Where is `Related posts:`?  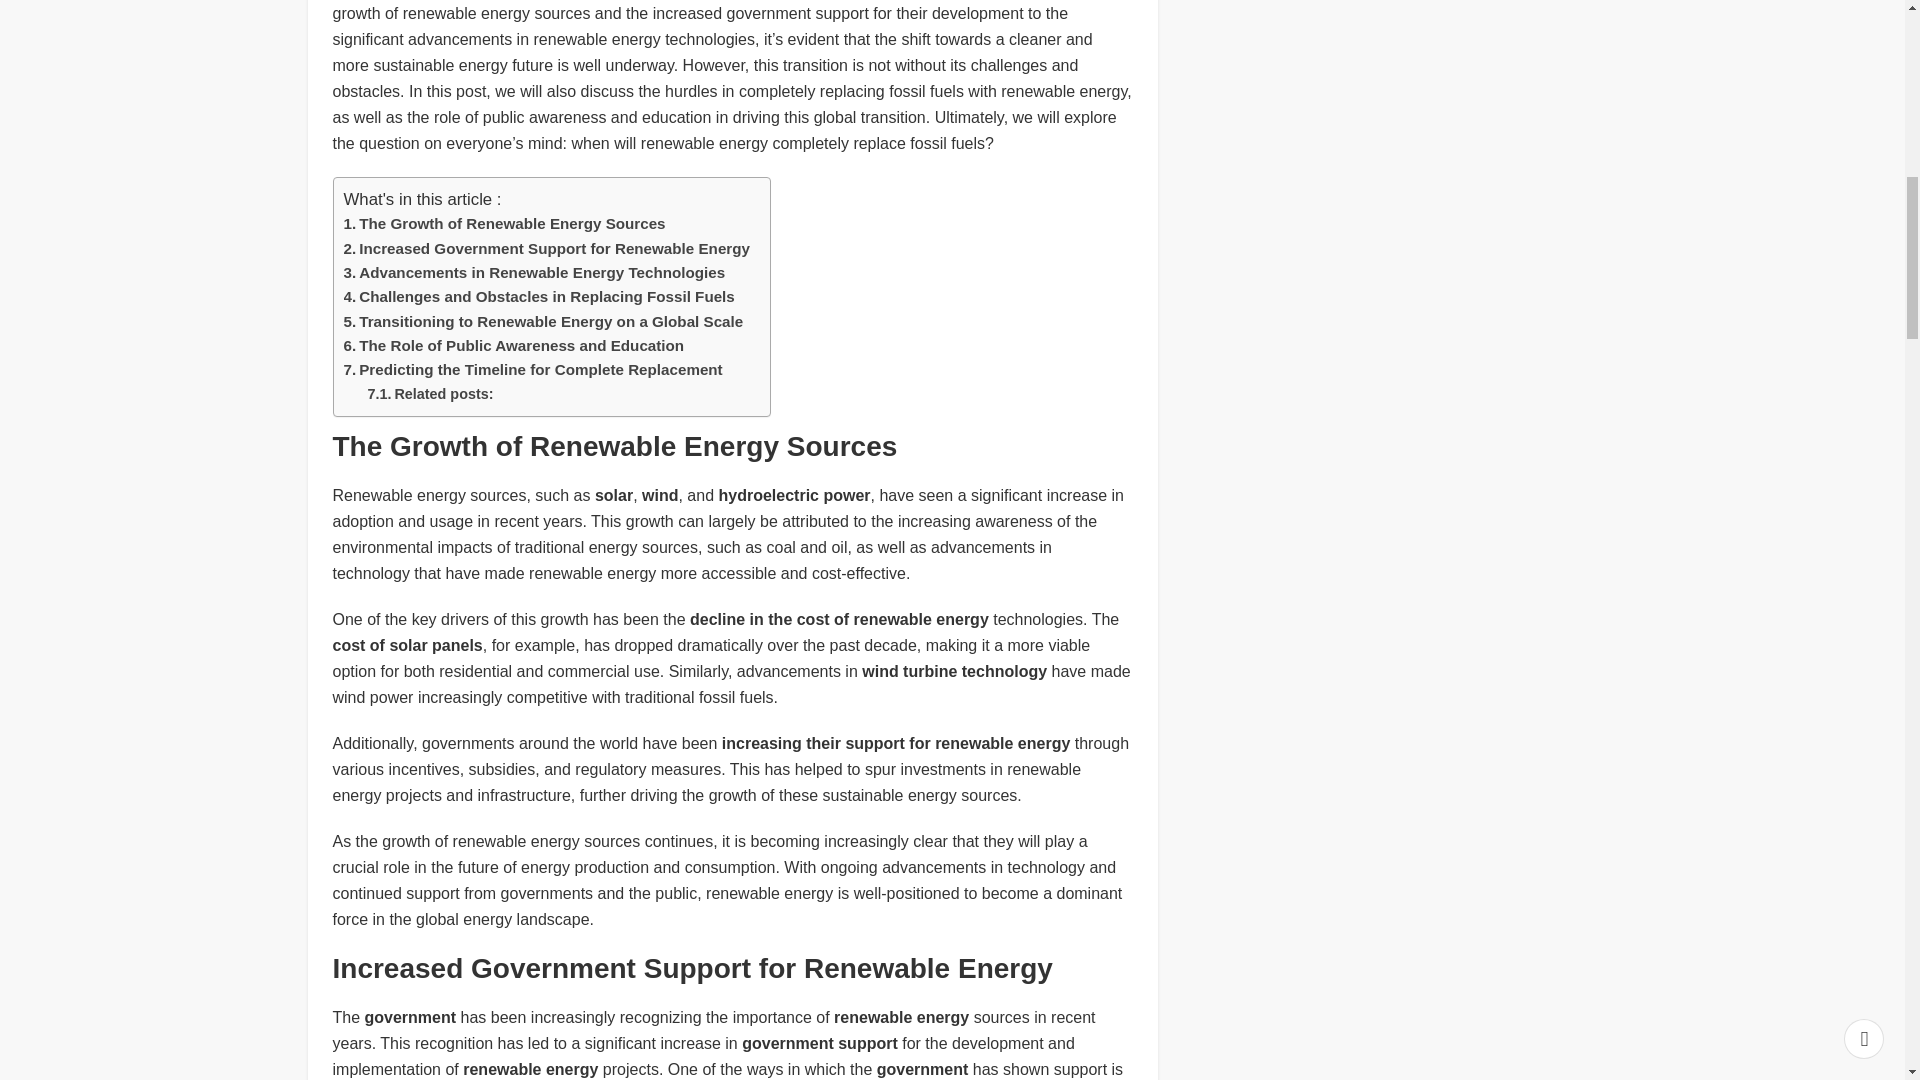
Related posts: is located at coordinates (430, 394).